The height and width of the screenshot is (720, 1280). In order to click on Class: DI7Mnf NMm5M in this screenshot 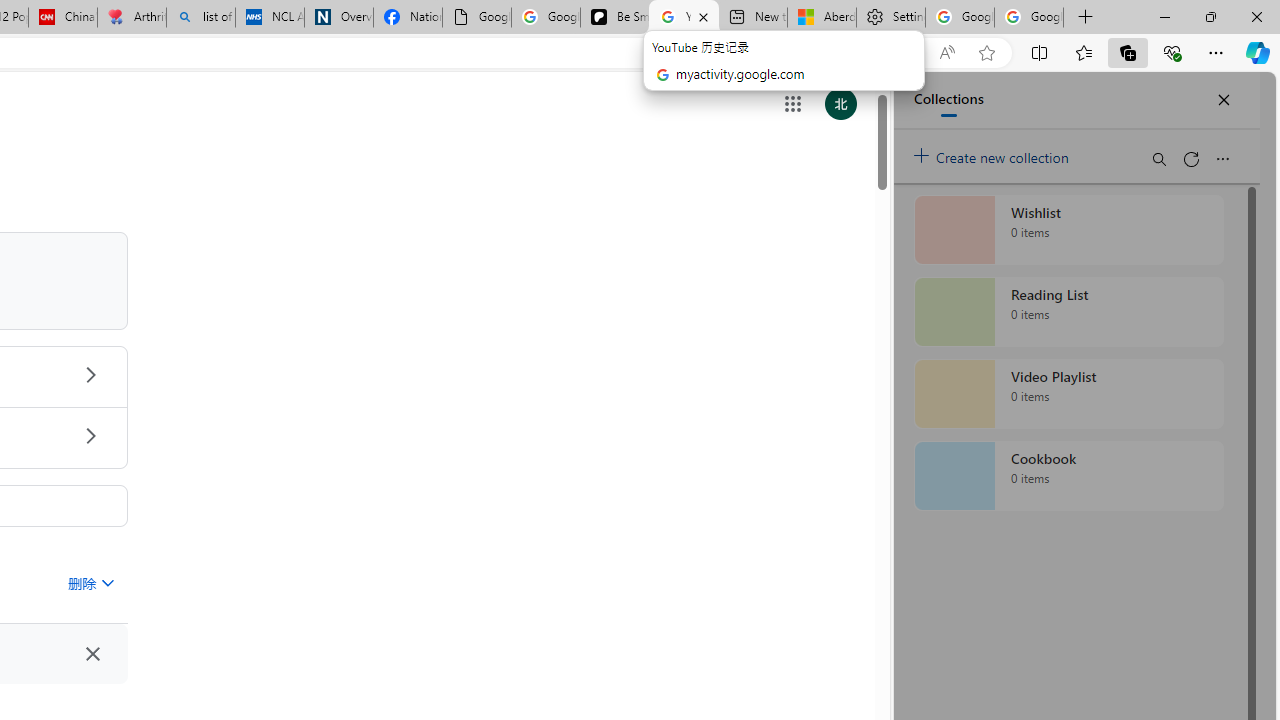, I will do `click(92, 654)`.